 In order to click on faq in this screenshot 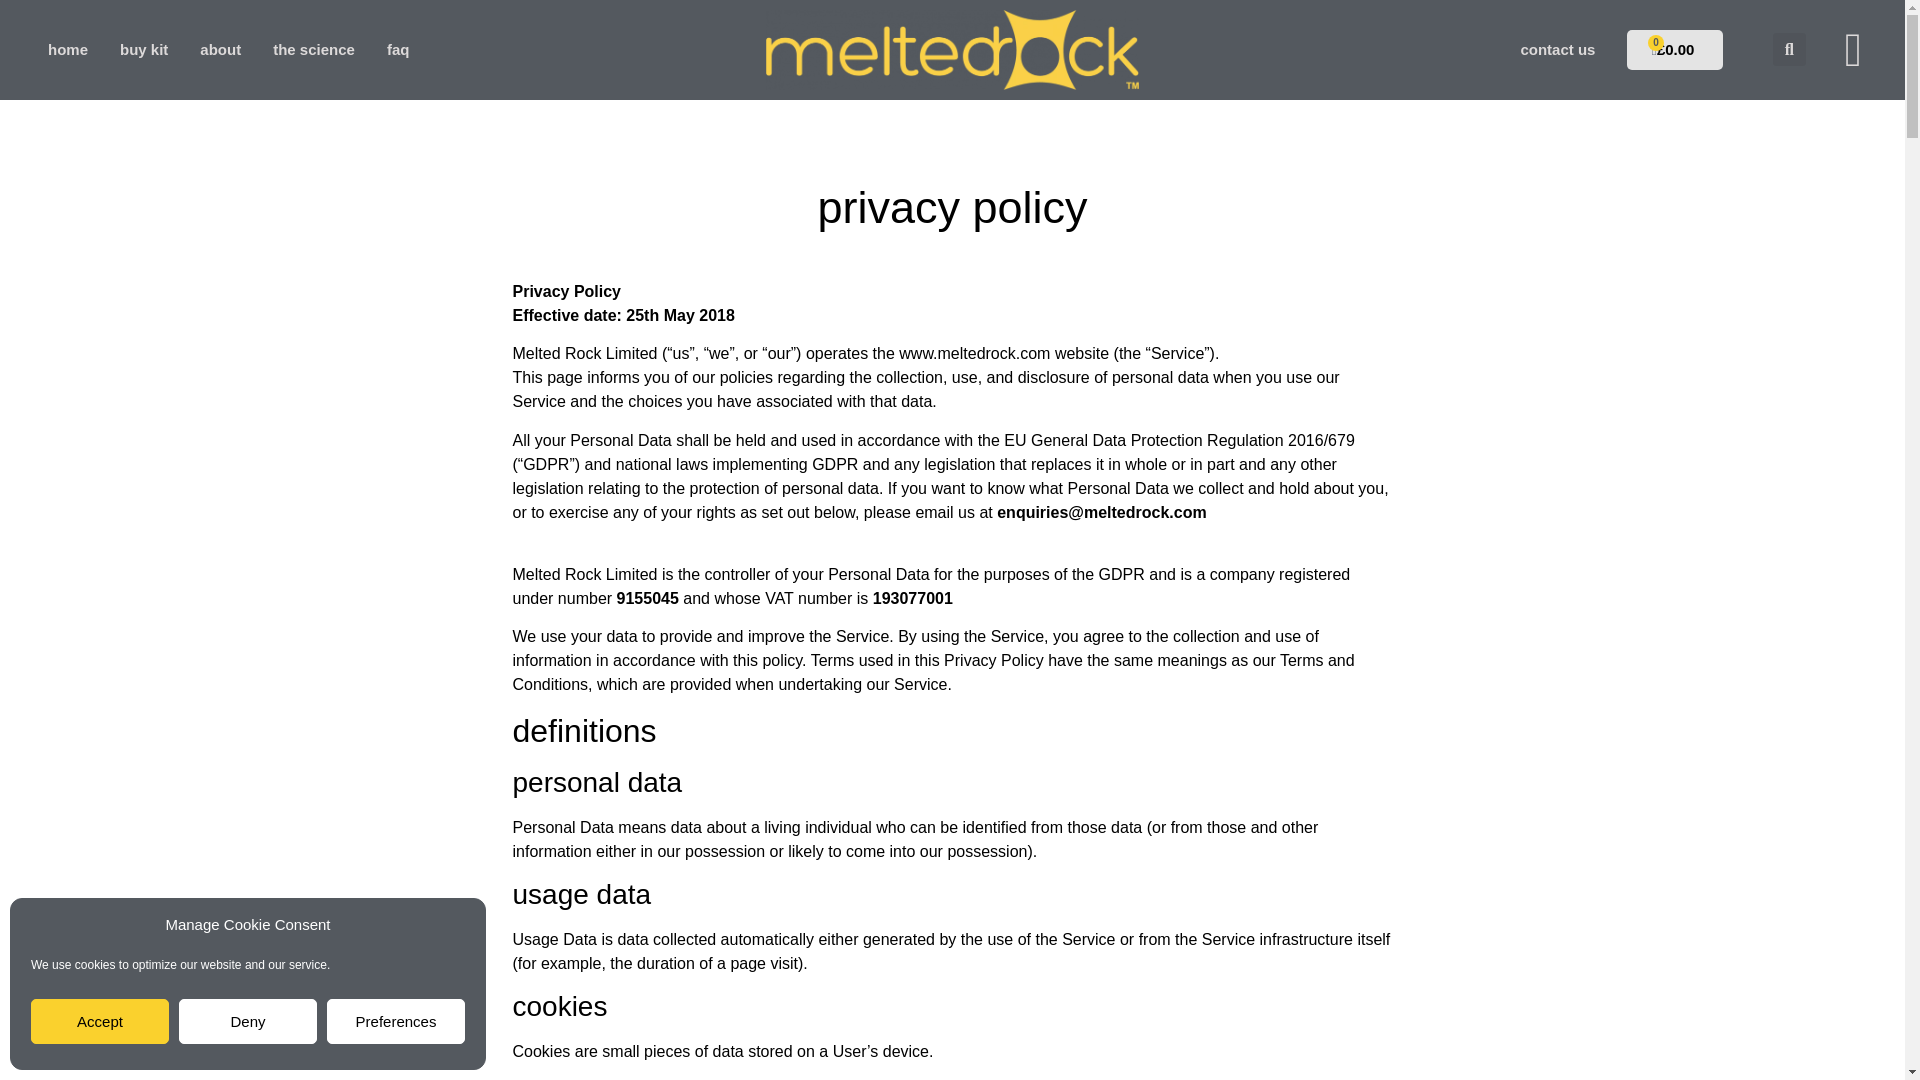, I will do `click(247, 1022)`.